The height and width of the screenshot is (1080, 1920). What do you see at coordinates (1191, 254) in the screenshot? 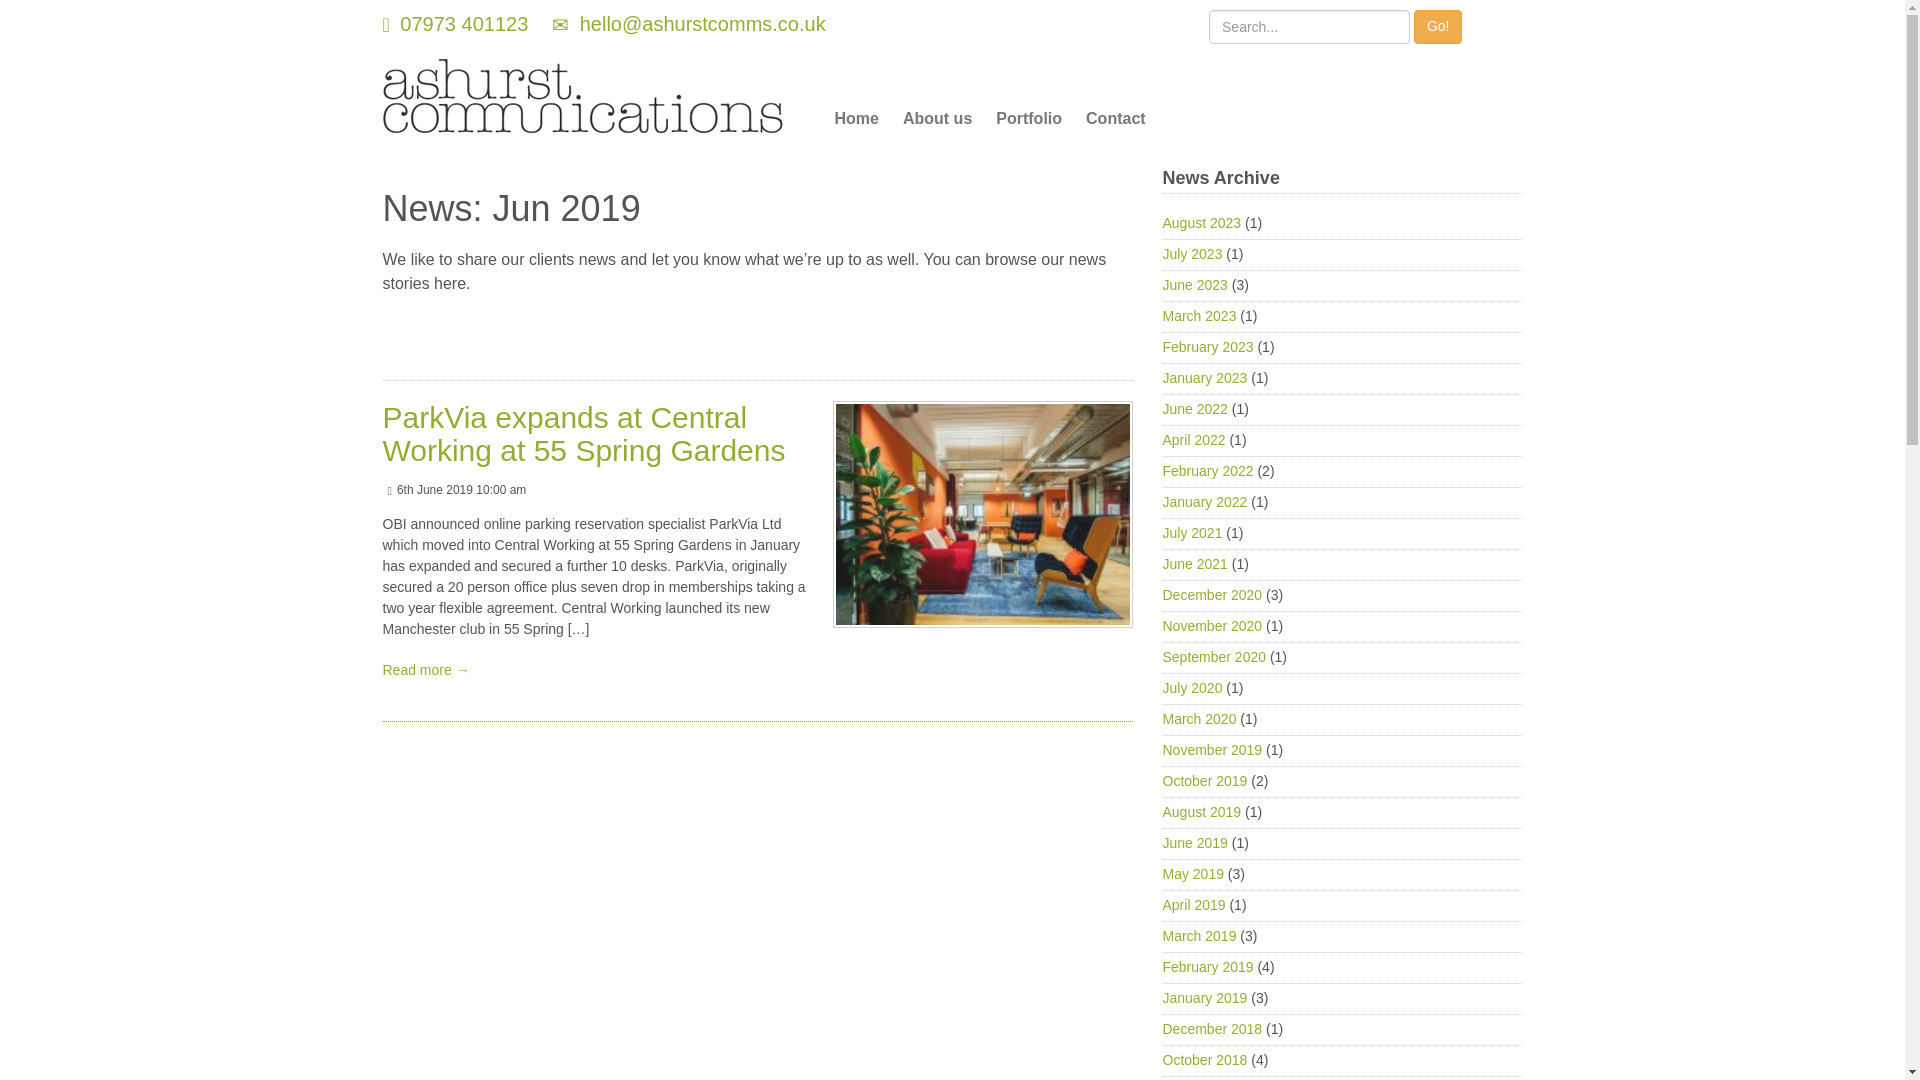
I see `July 2023` at bounding box center [1191, 254].